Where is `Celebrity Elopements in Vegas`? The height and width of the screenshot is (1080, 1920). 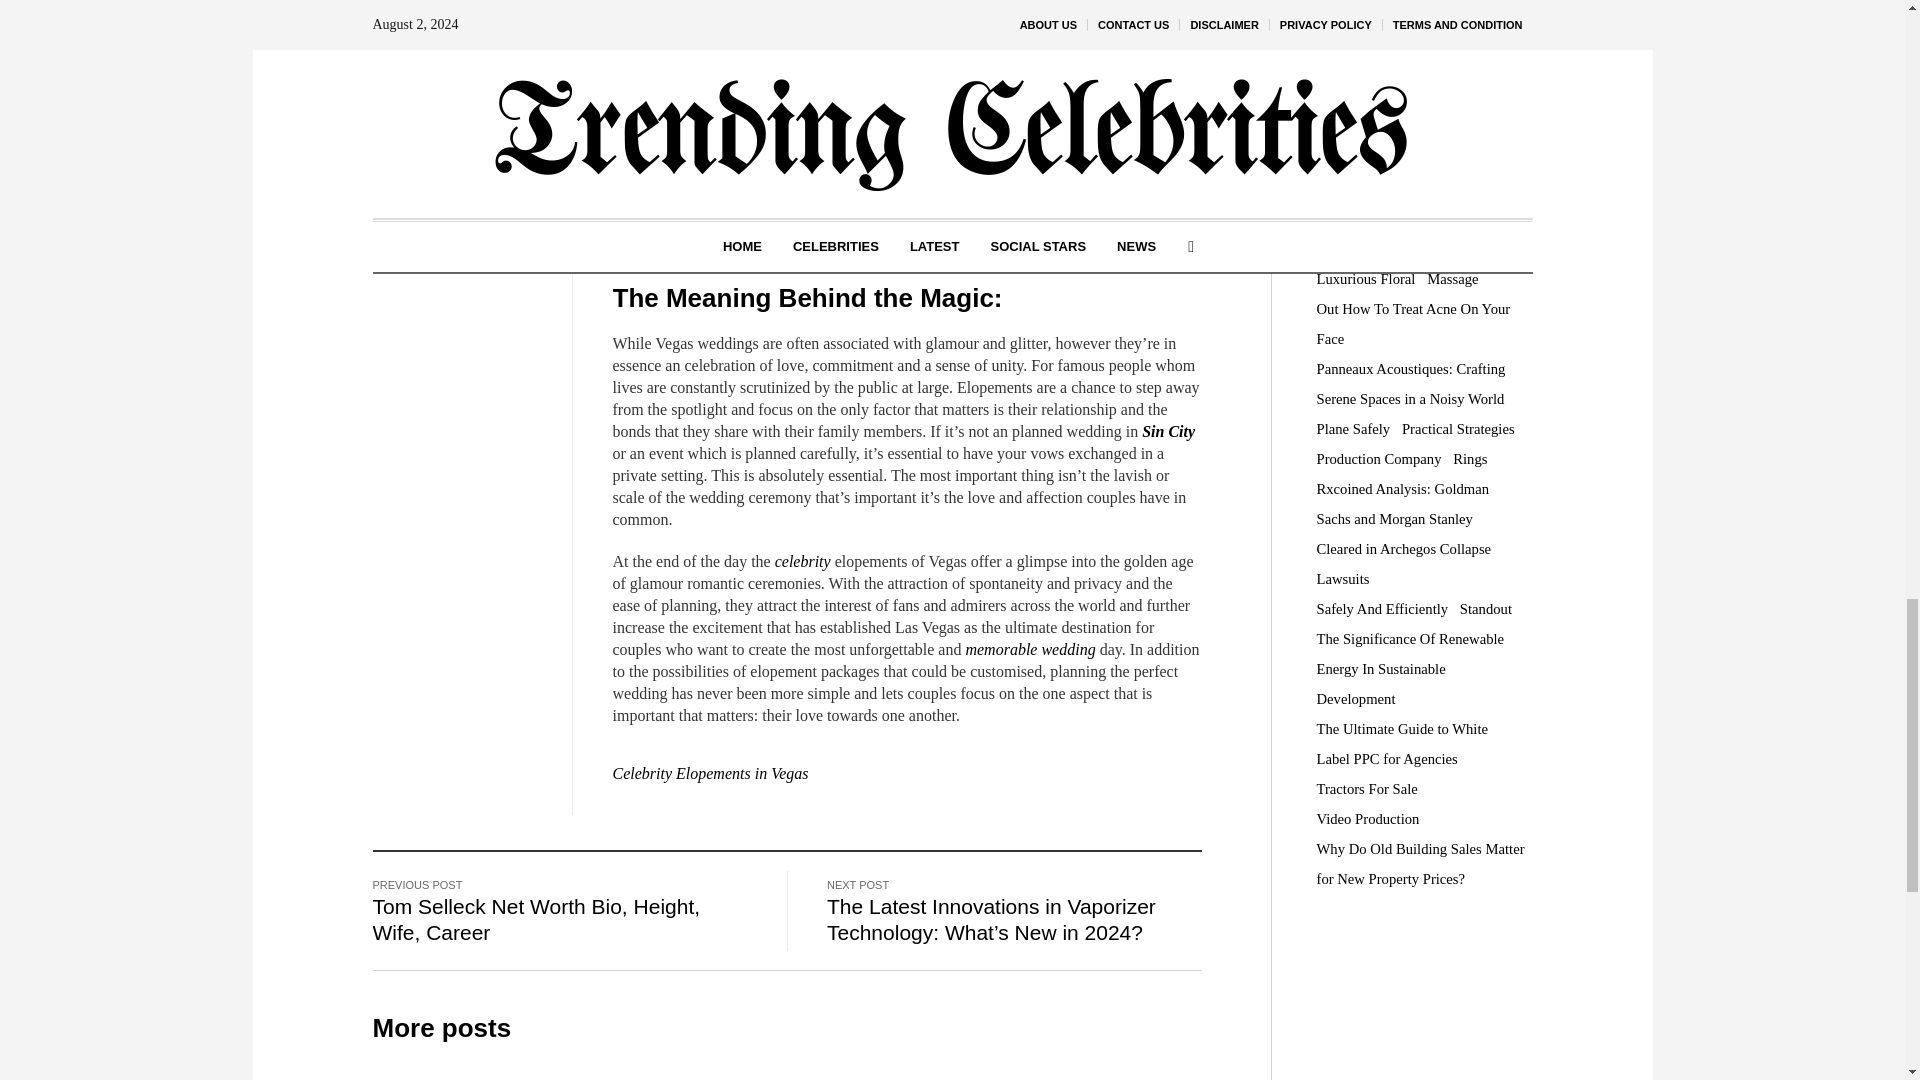
Celebrity Elopements in Vegas is located at coordinates (710, 772).